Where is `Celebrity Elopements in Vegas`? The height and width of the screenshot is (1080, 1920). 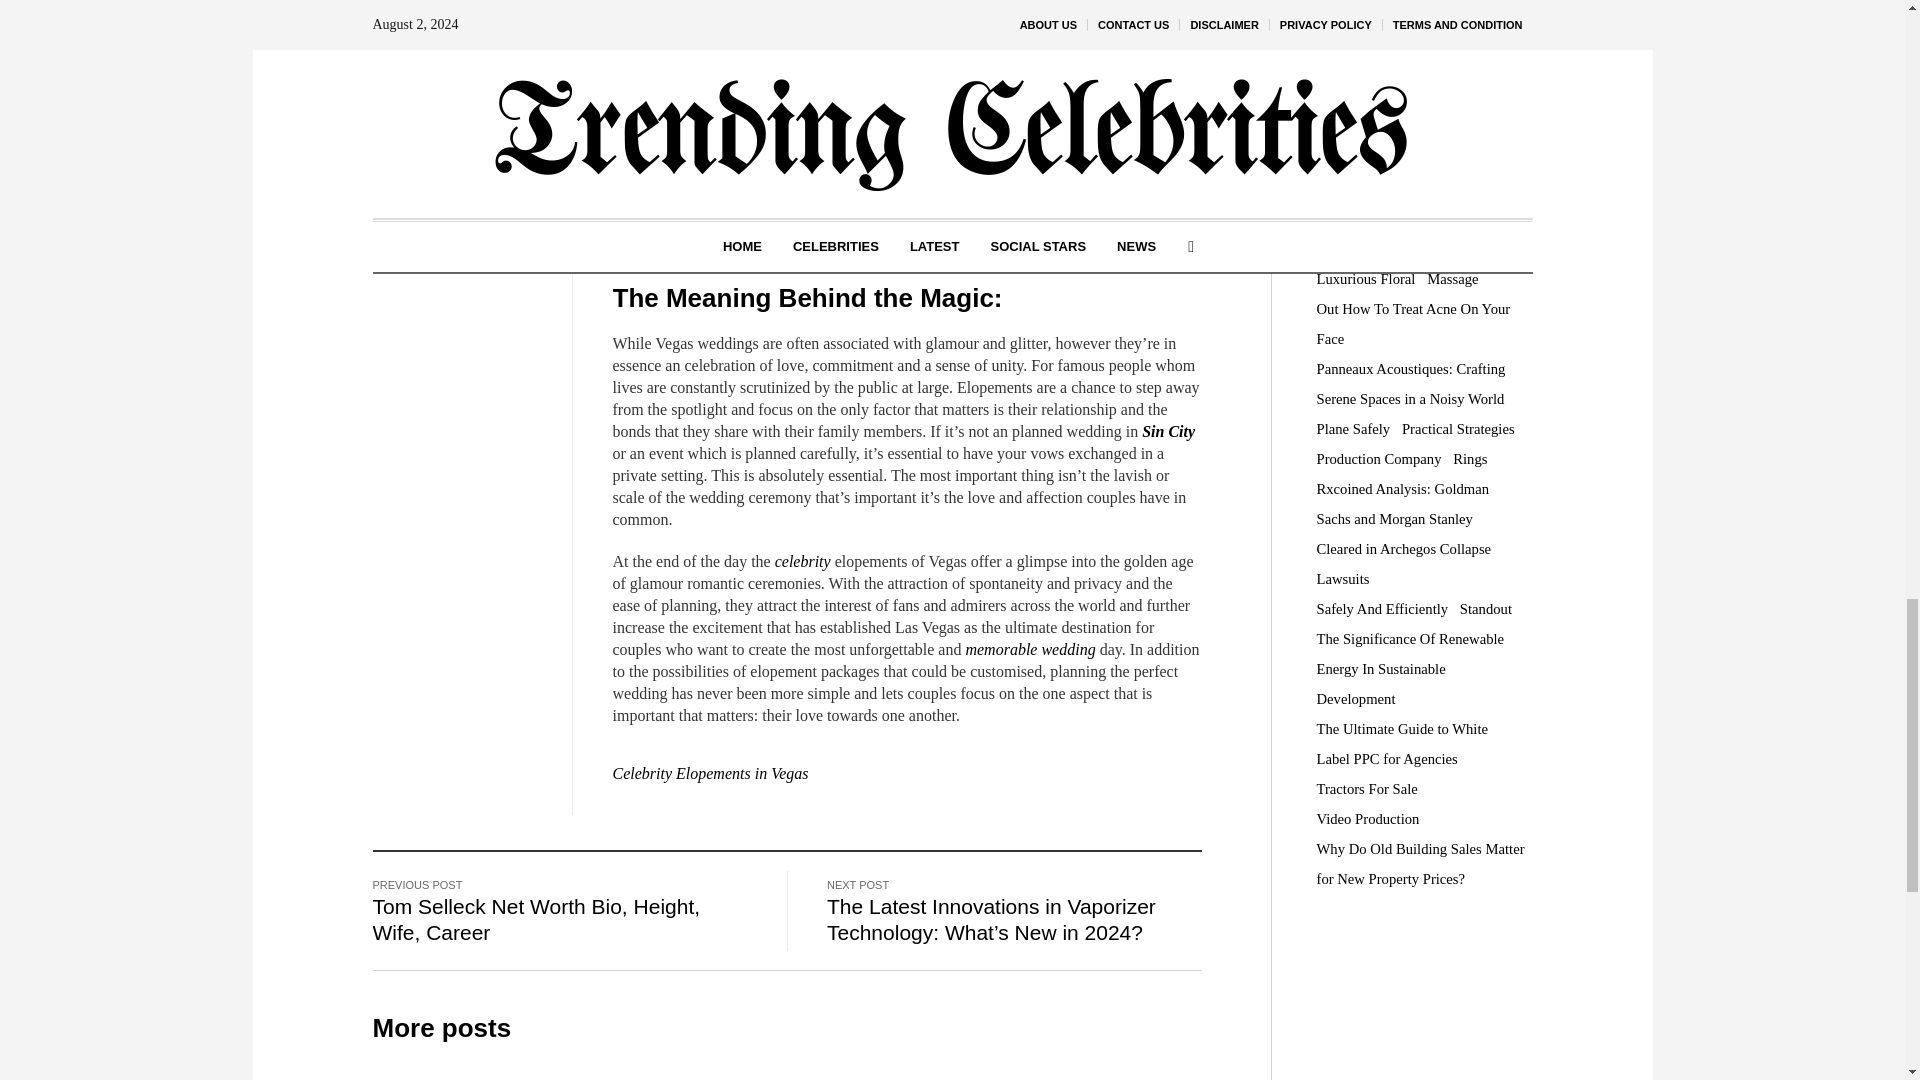
Celebrity Elopements in Vegas is located at coordinates (710, 772).